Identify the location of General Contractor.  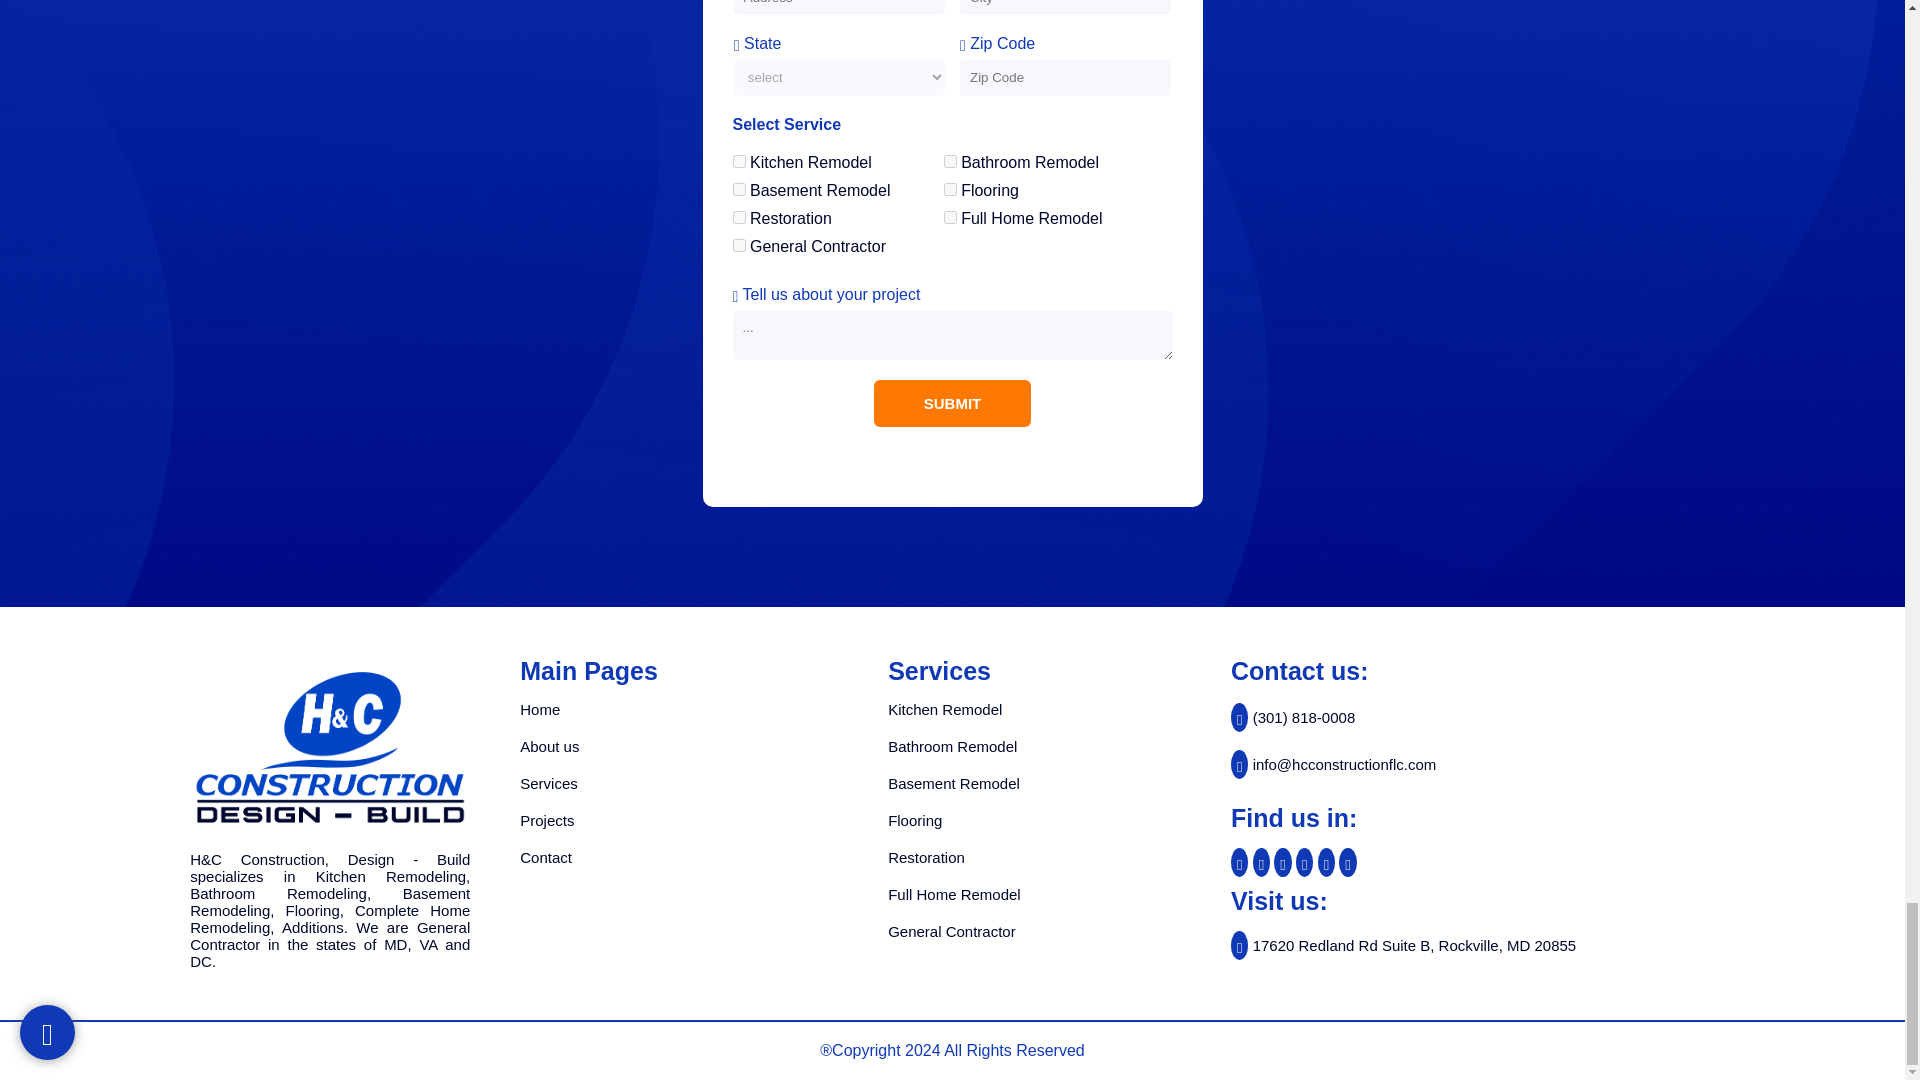
(738, 244).